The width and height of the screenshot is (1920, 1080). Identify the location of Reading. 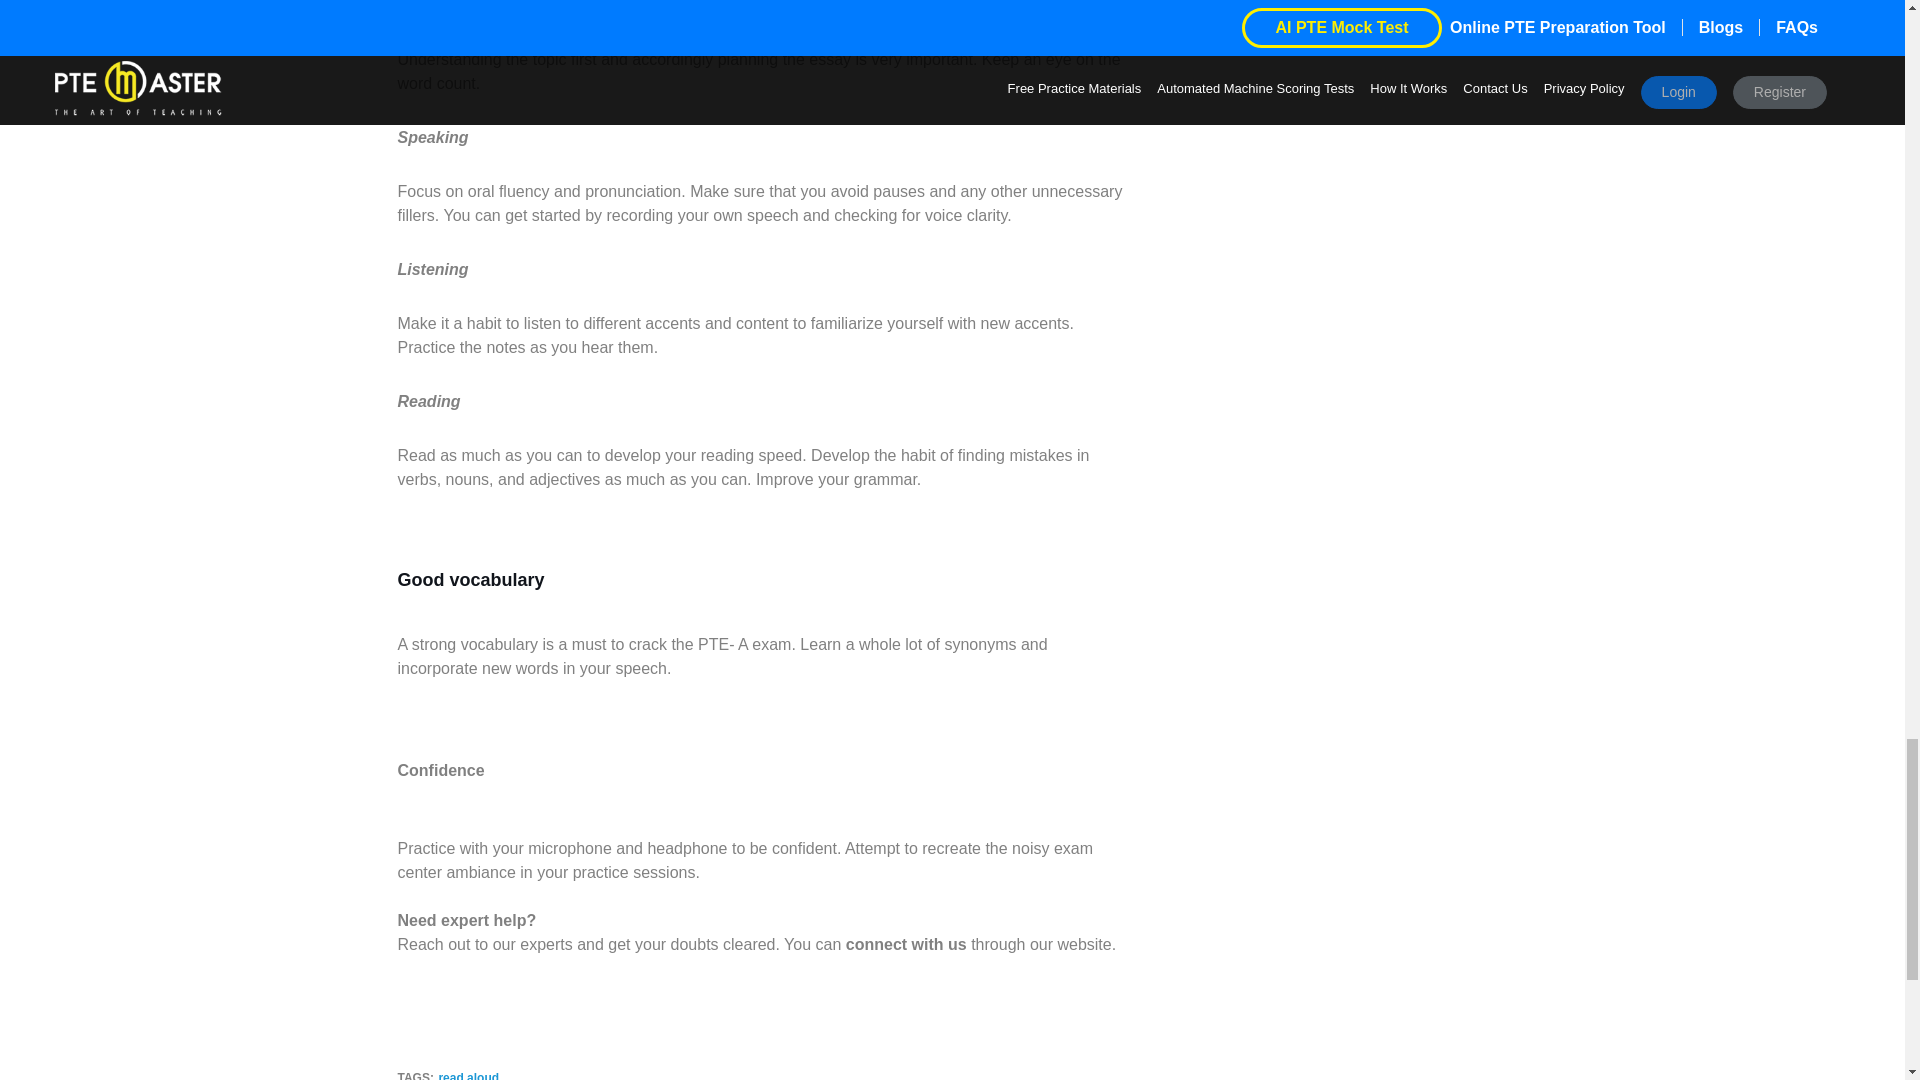
(428, 402).